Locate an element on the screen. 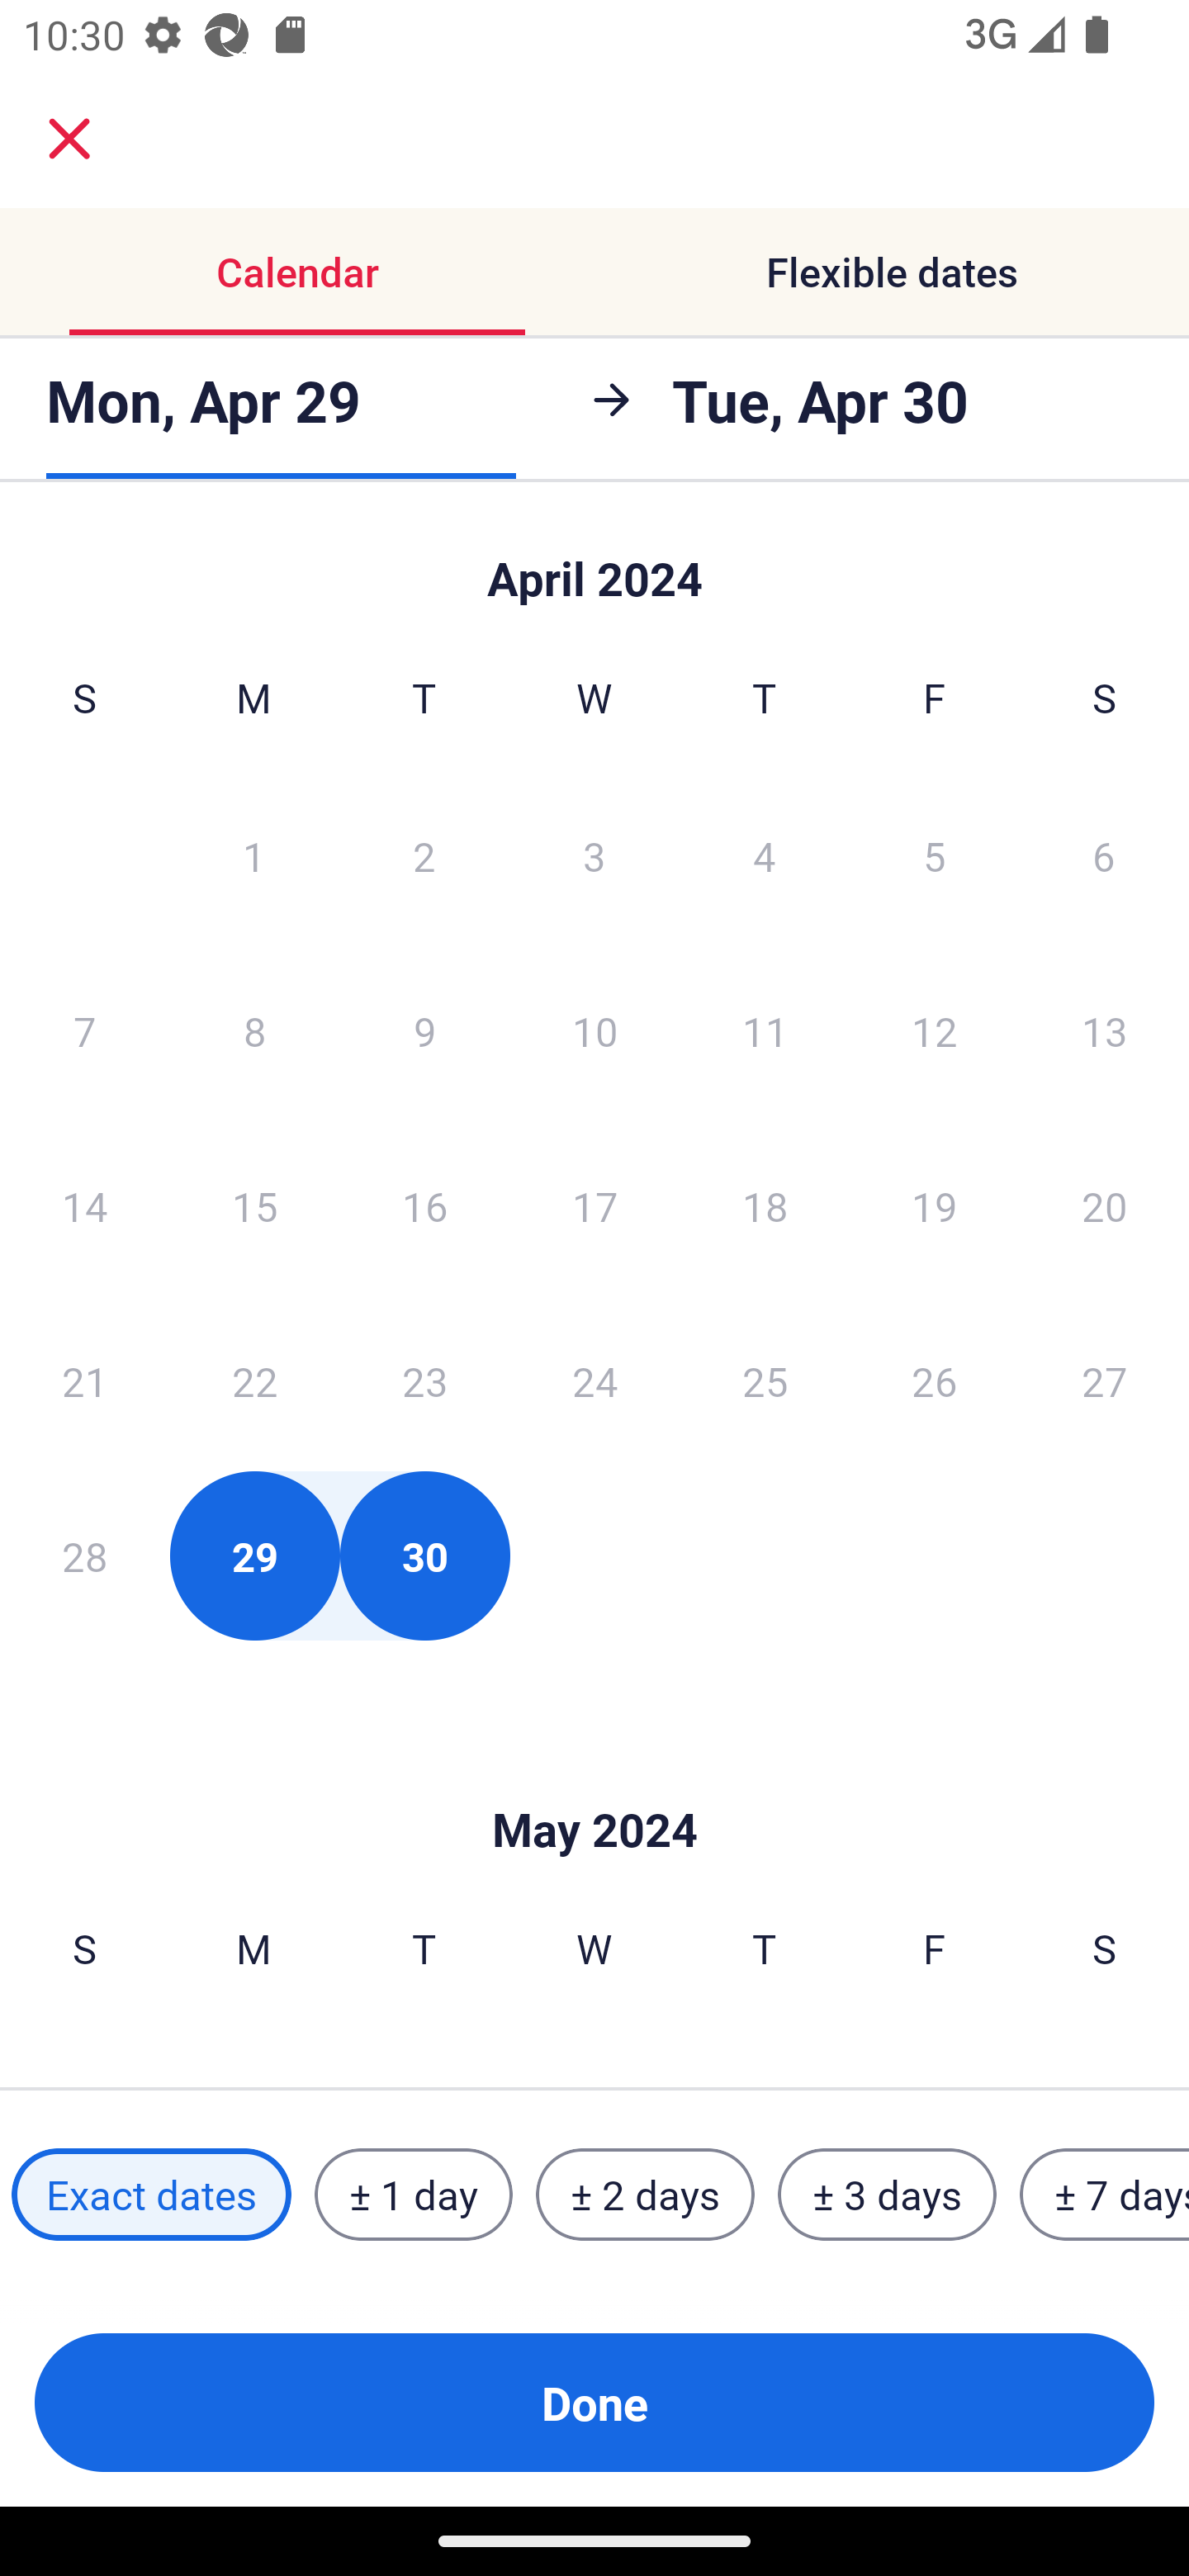 The height and width of the screenshot is (2576, 1189). ± 7 days is located at coordinates (1105, 2195).